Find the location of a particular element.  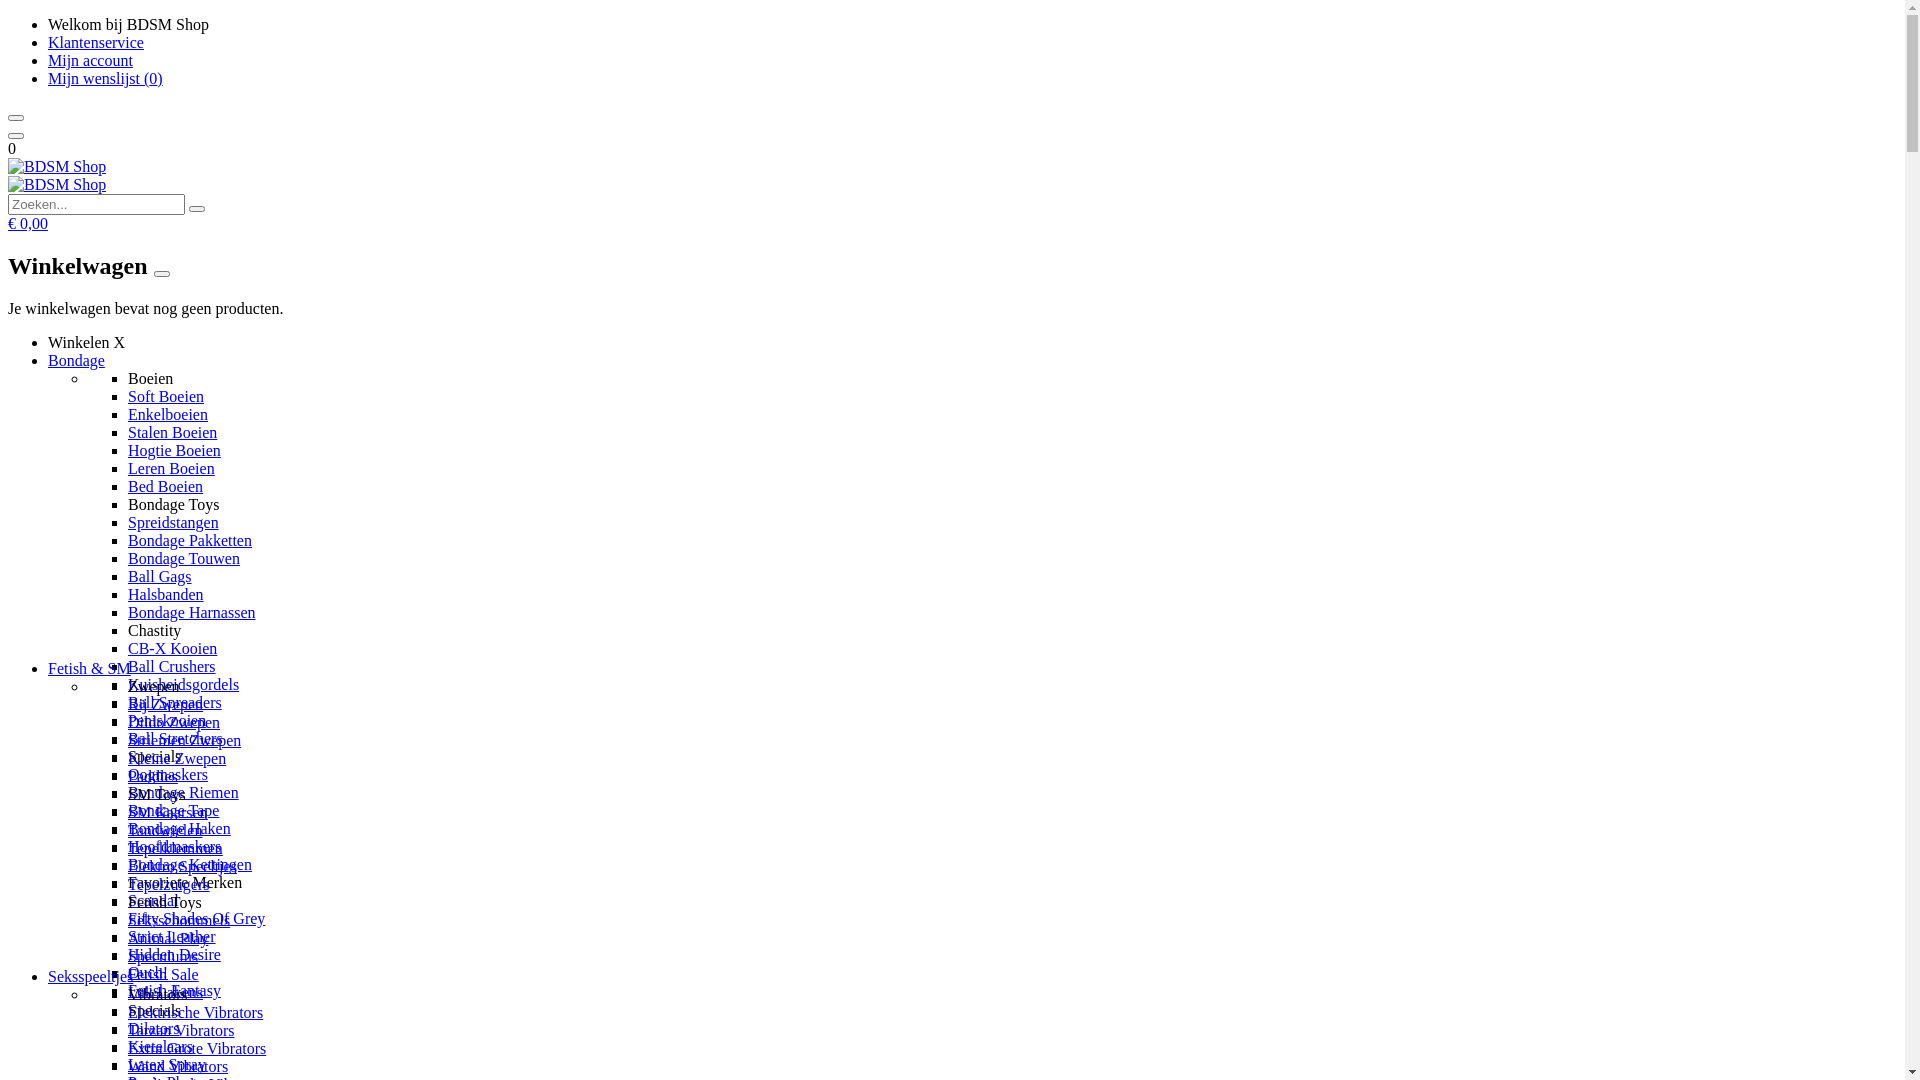

Ouch! is located at coordinates (148, 972).